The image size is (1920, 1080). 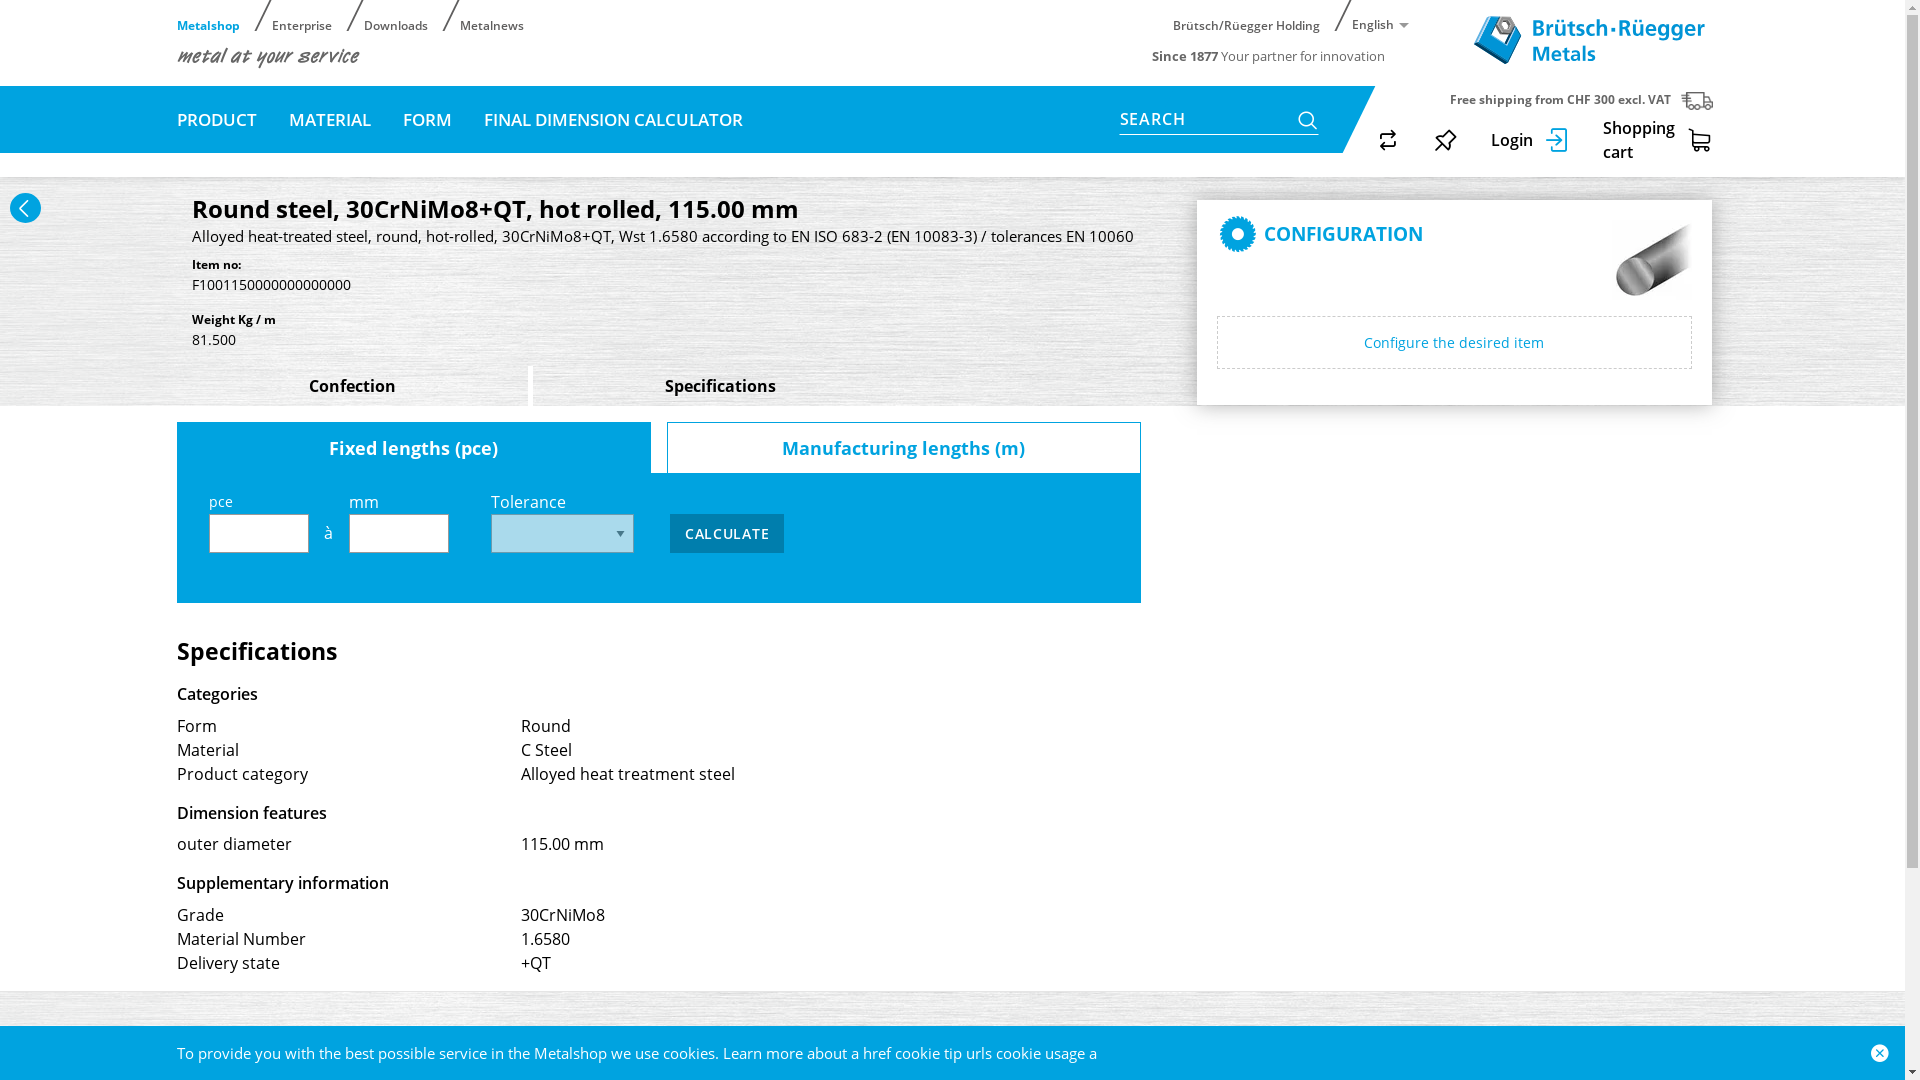 What do you see at coordinates (329, 120) in the screenshot?
I see `MATERIAL` at bounding box center [329, 120].